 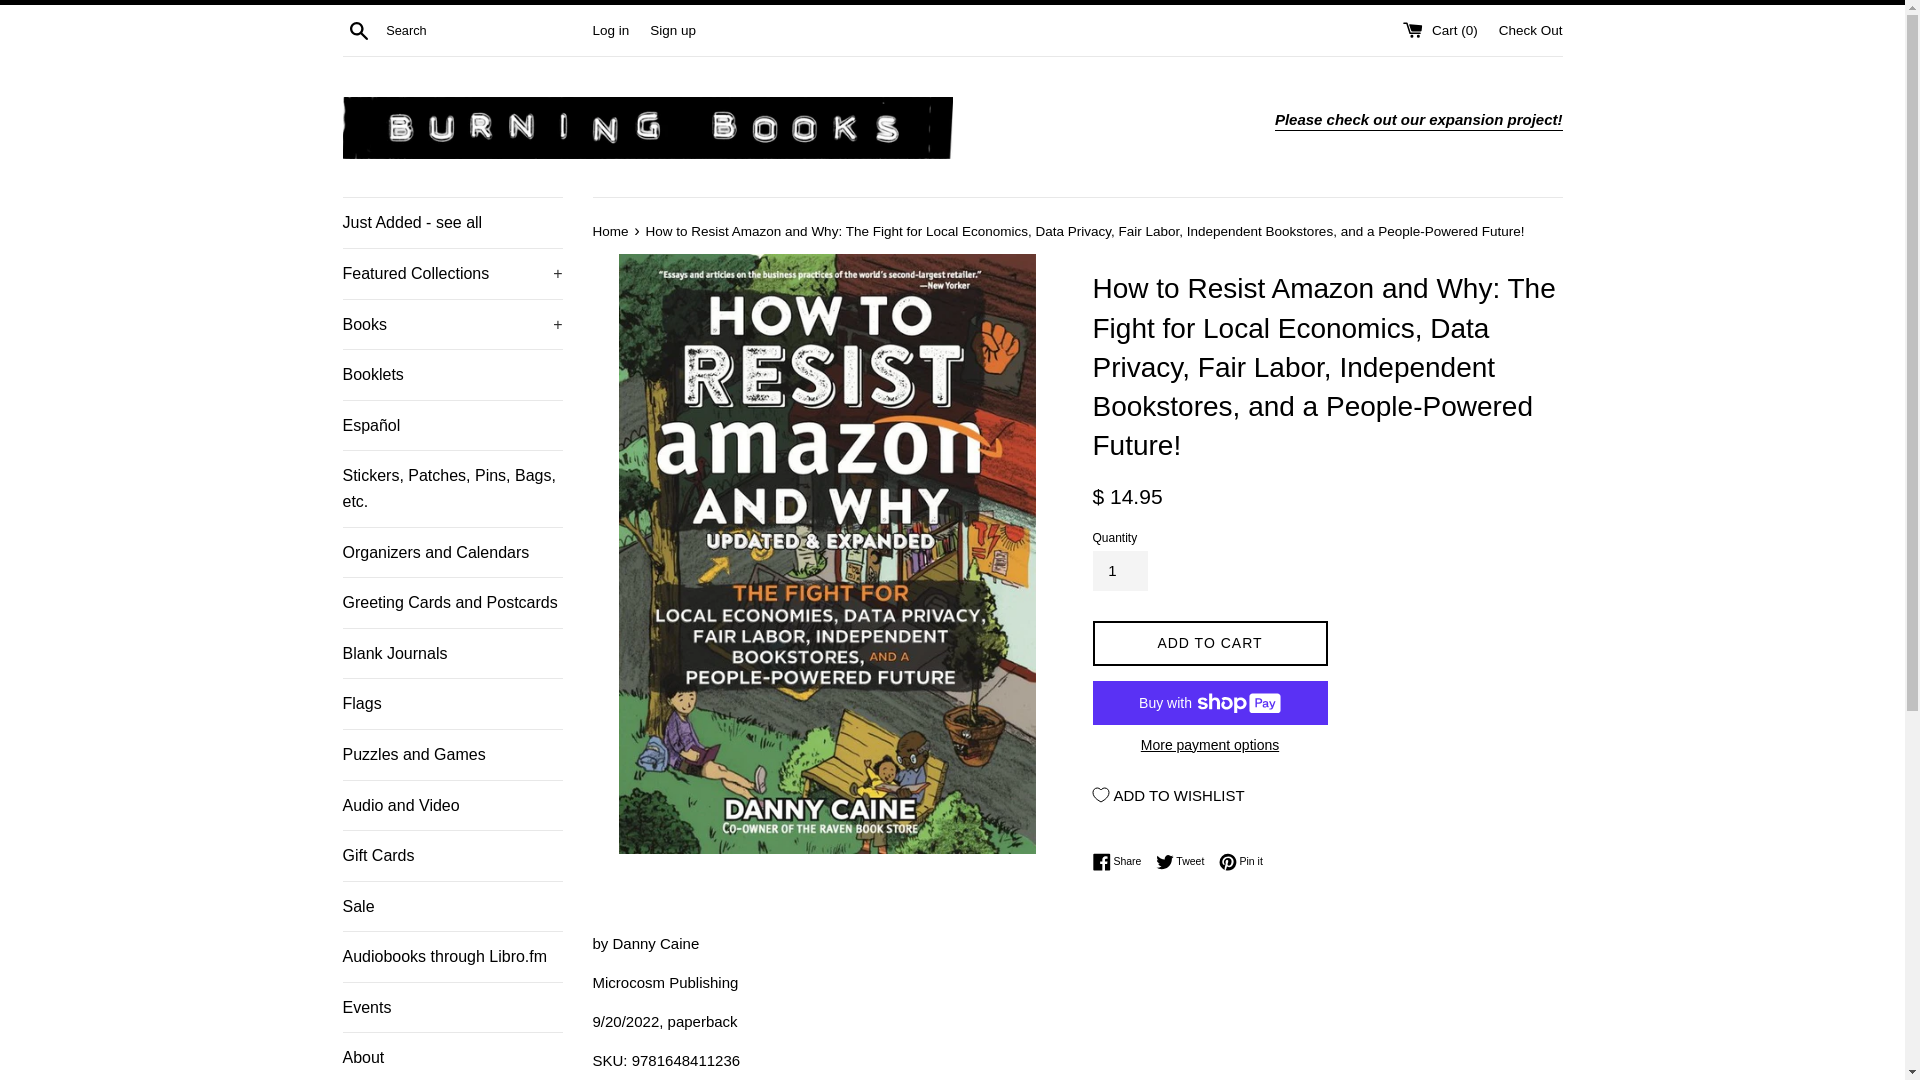 What do you see at coordinates (358, 29) in the screenshot?
I see `Search` at bounding box center [358, 29].